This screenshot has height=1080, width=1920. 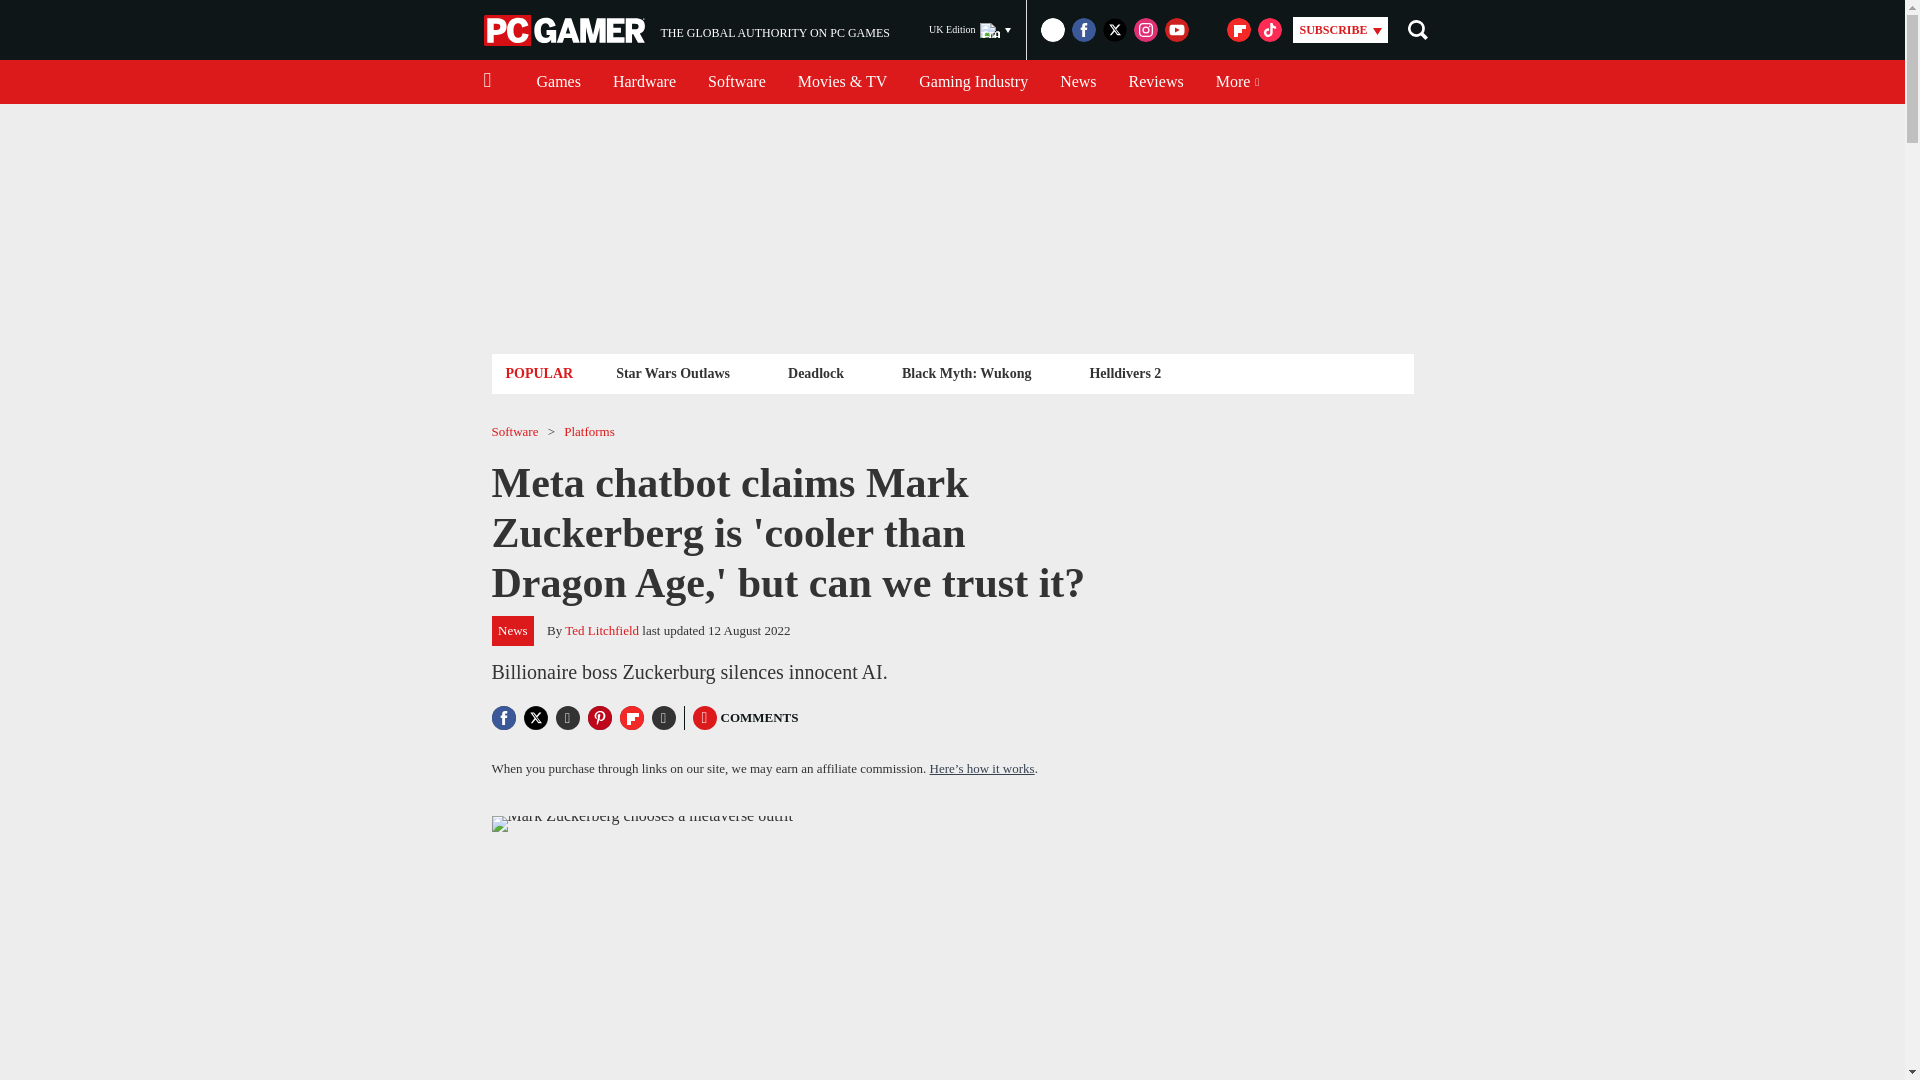 I want to click on News, so click(x=1078, y=82).